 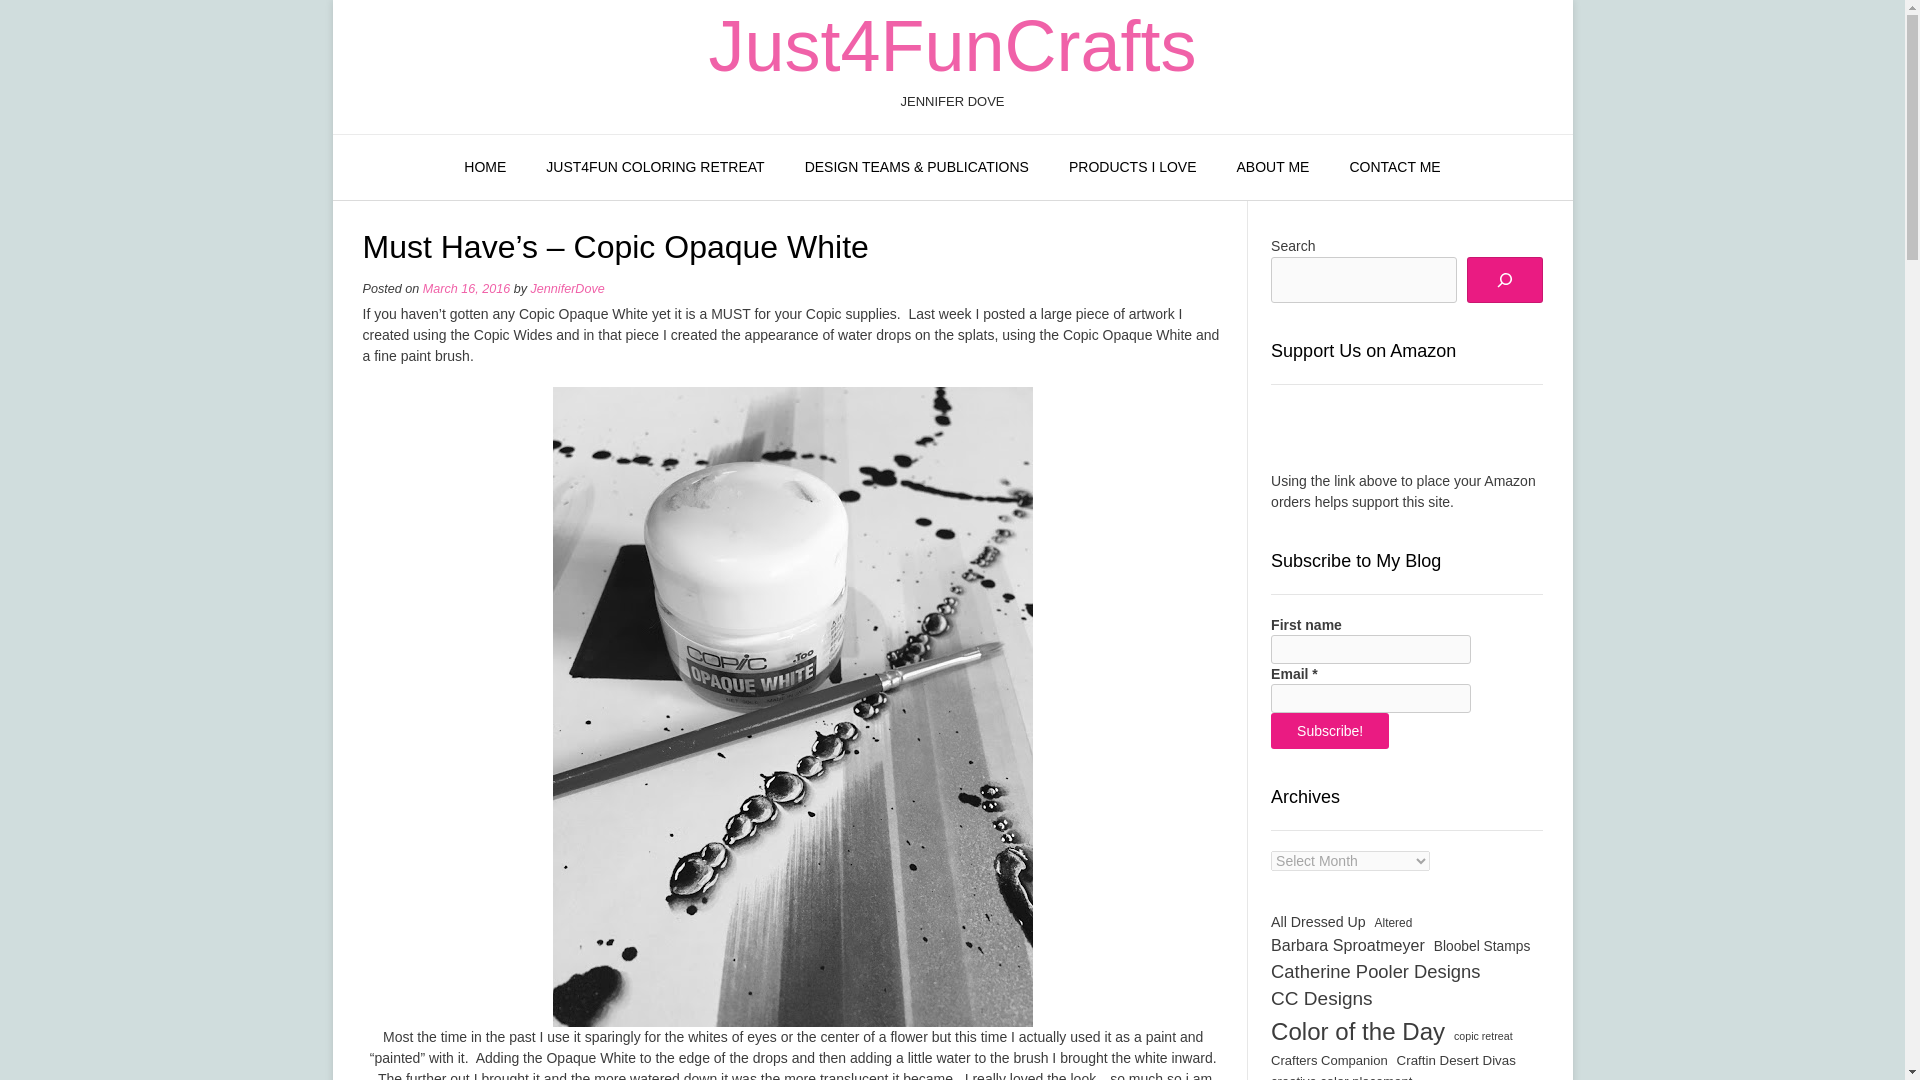 What do you see at coordinates (484, 168) in the screenshot?
I see `HOME` at bounding box center [484, 168].